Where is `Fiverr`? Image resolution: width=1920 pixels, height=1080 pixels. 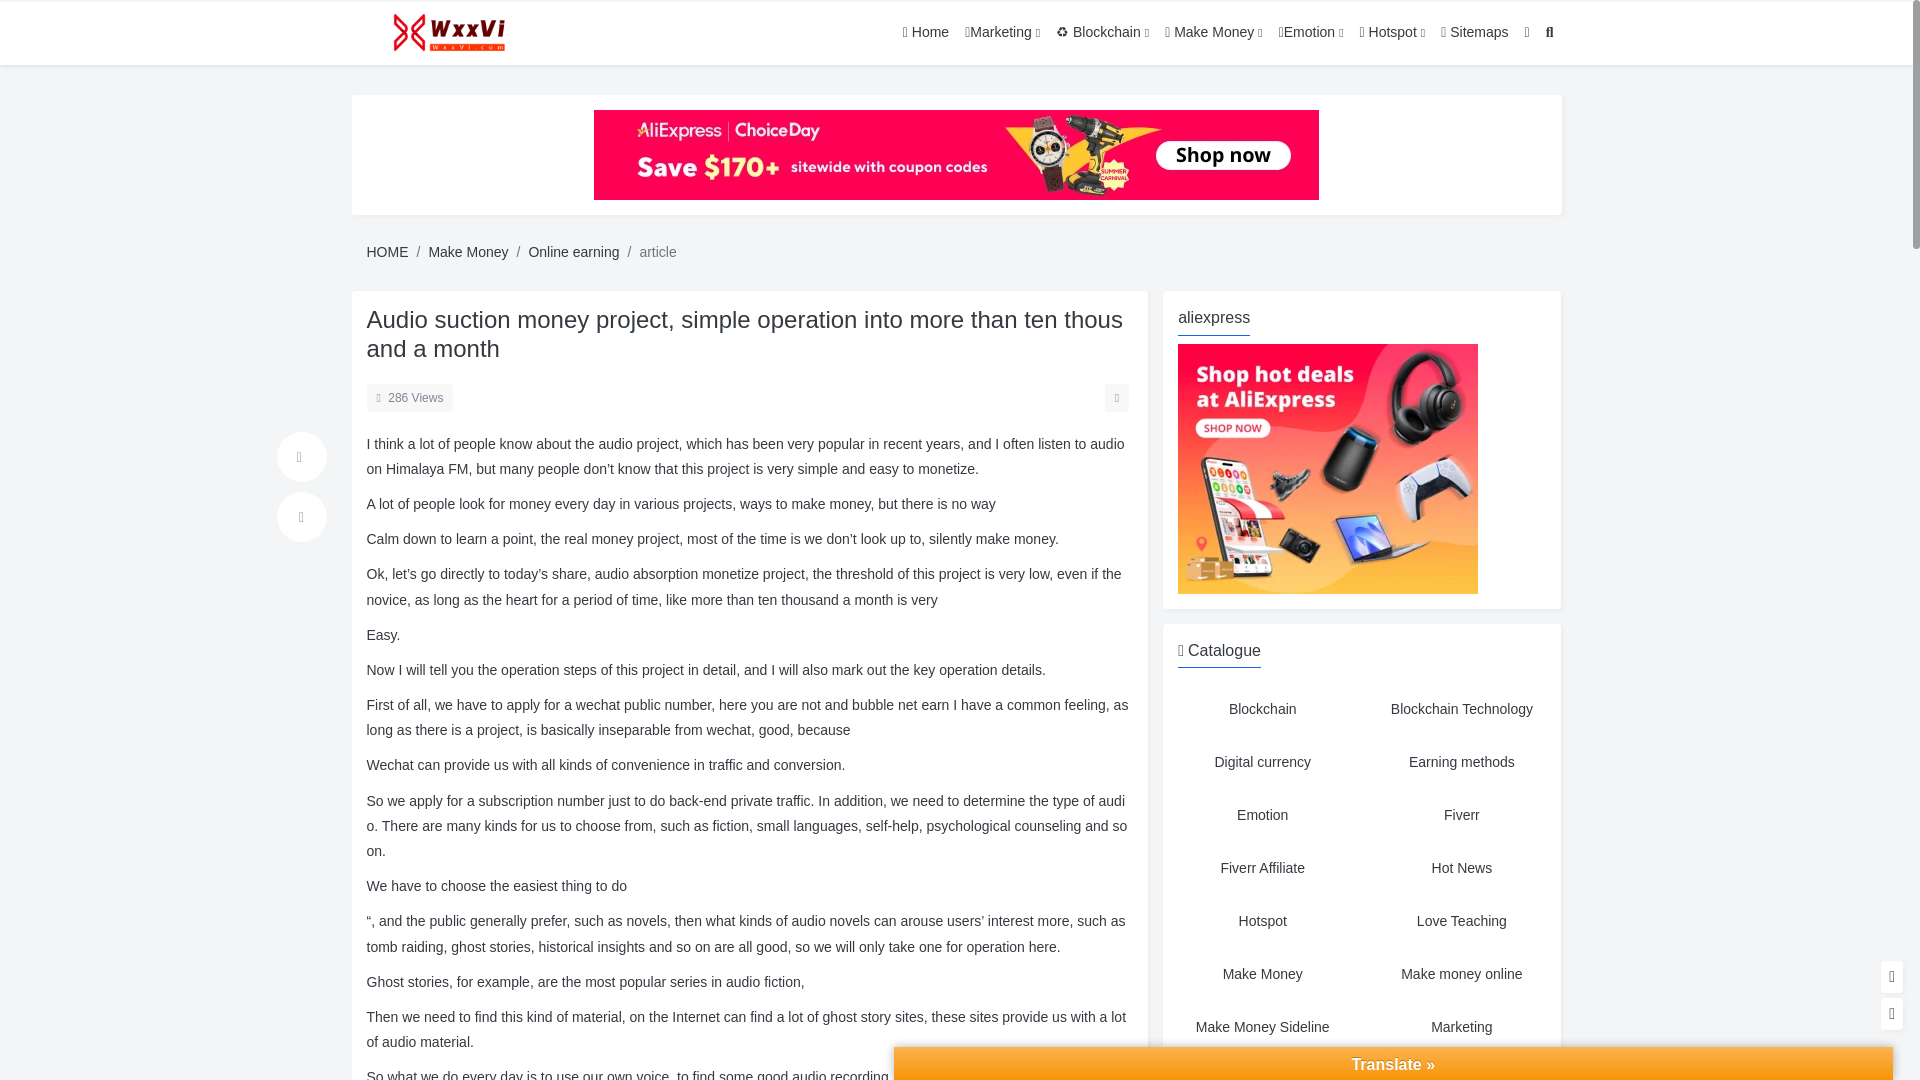 Fiverr is located at coordinates (1462, 815).